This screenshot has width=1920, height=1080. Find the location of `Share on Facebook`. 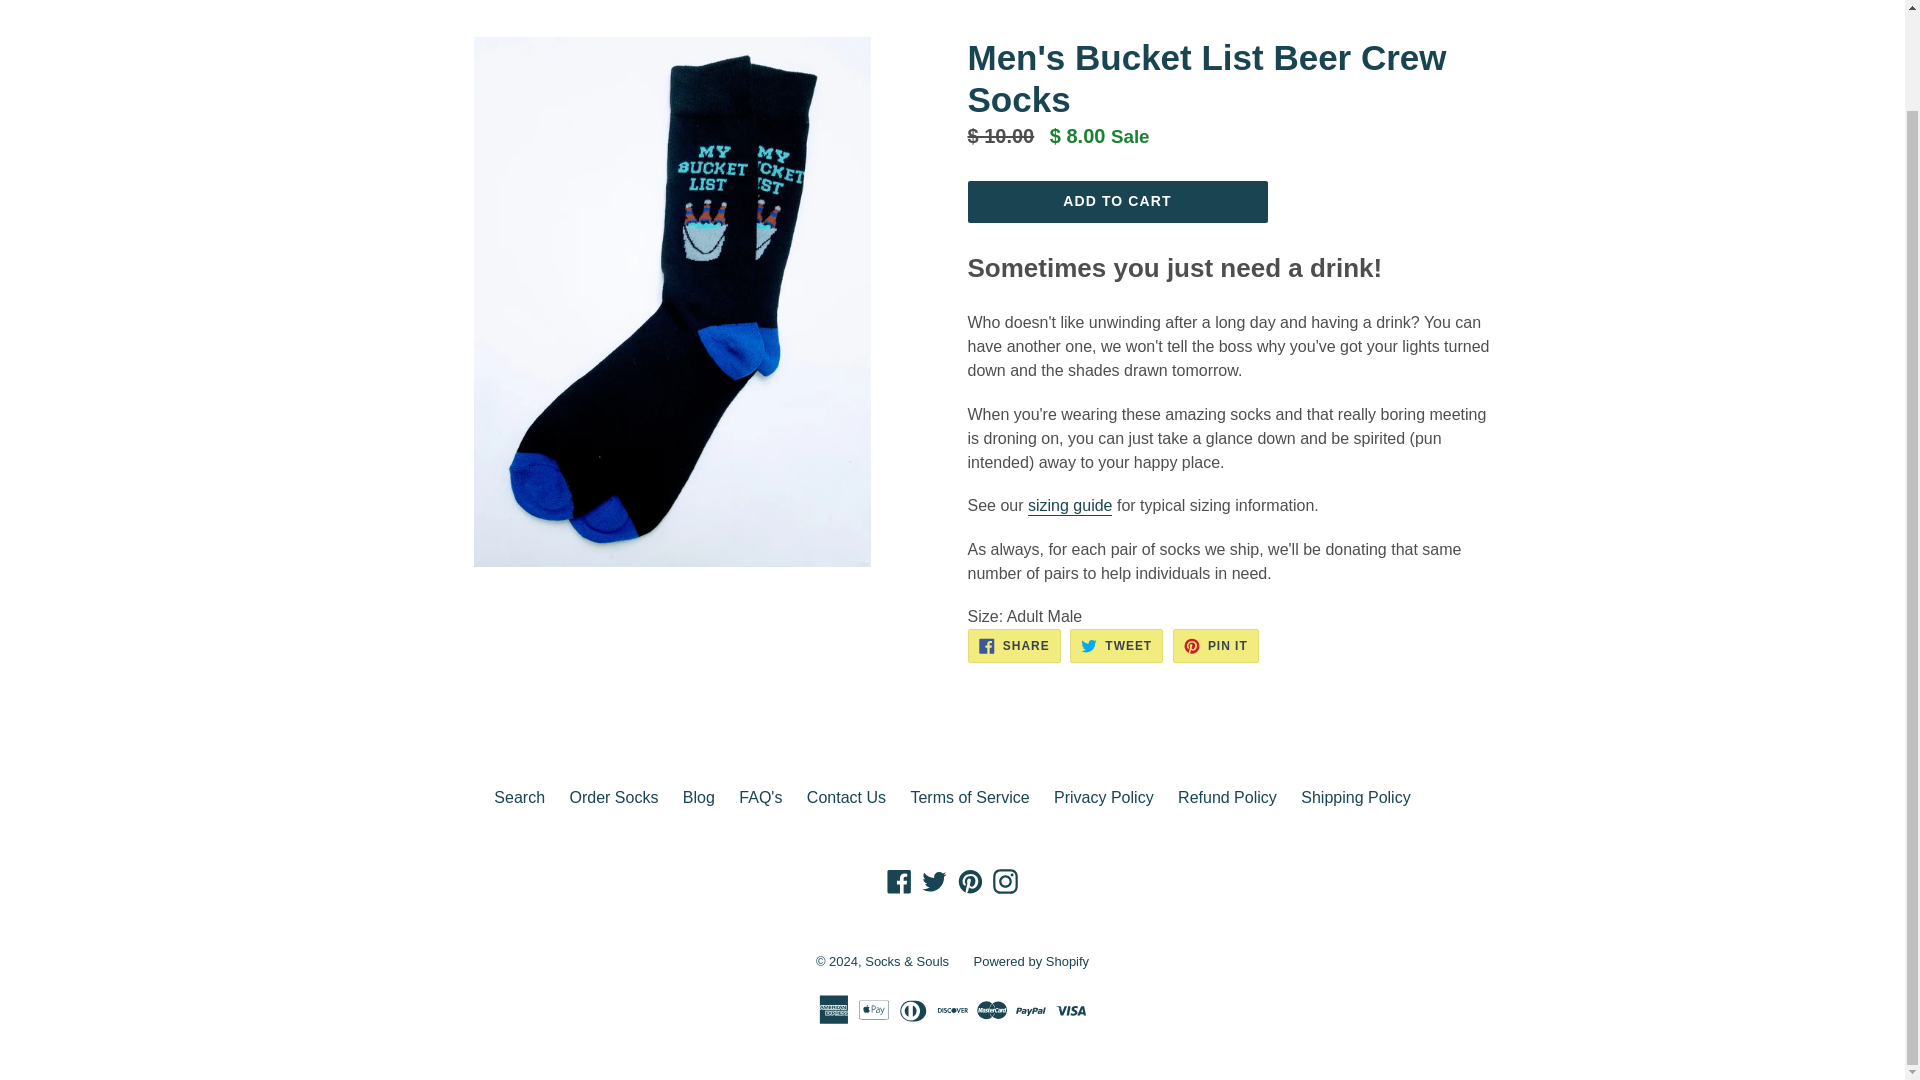

Share on Facebook is located at coordinates (1014, 646).